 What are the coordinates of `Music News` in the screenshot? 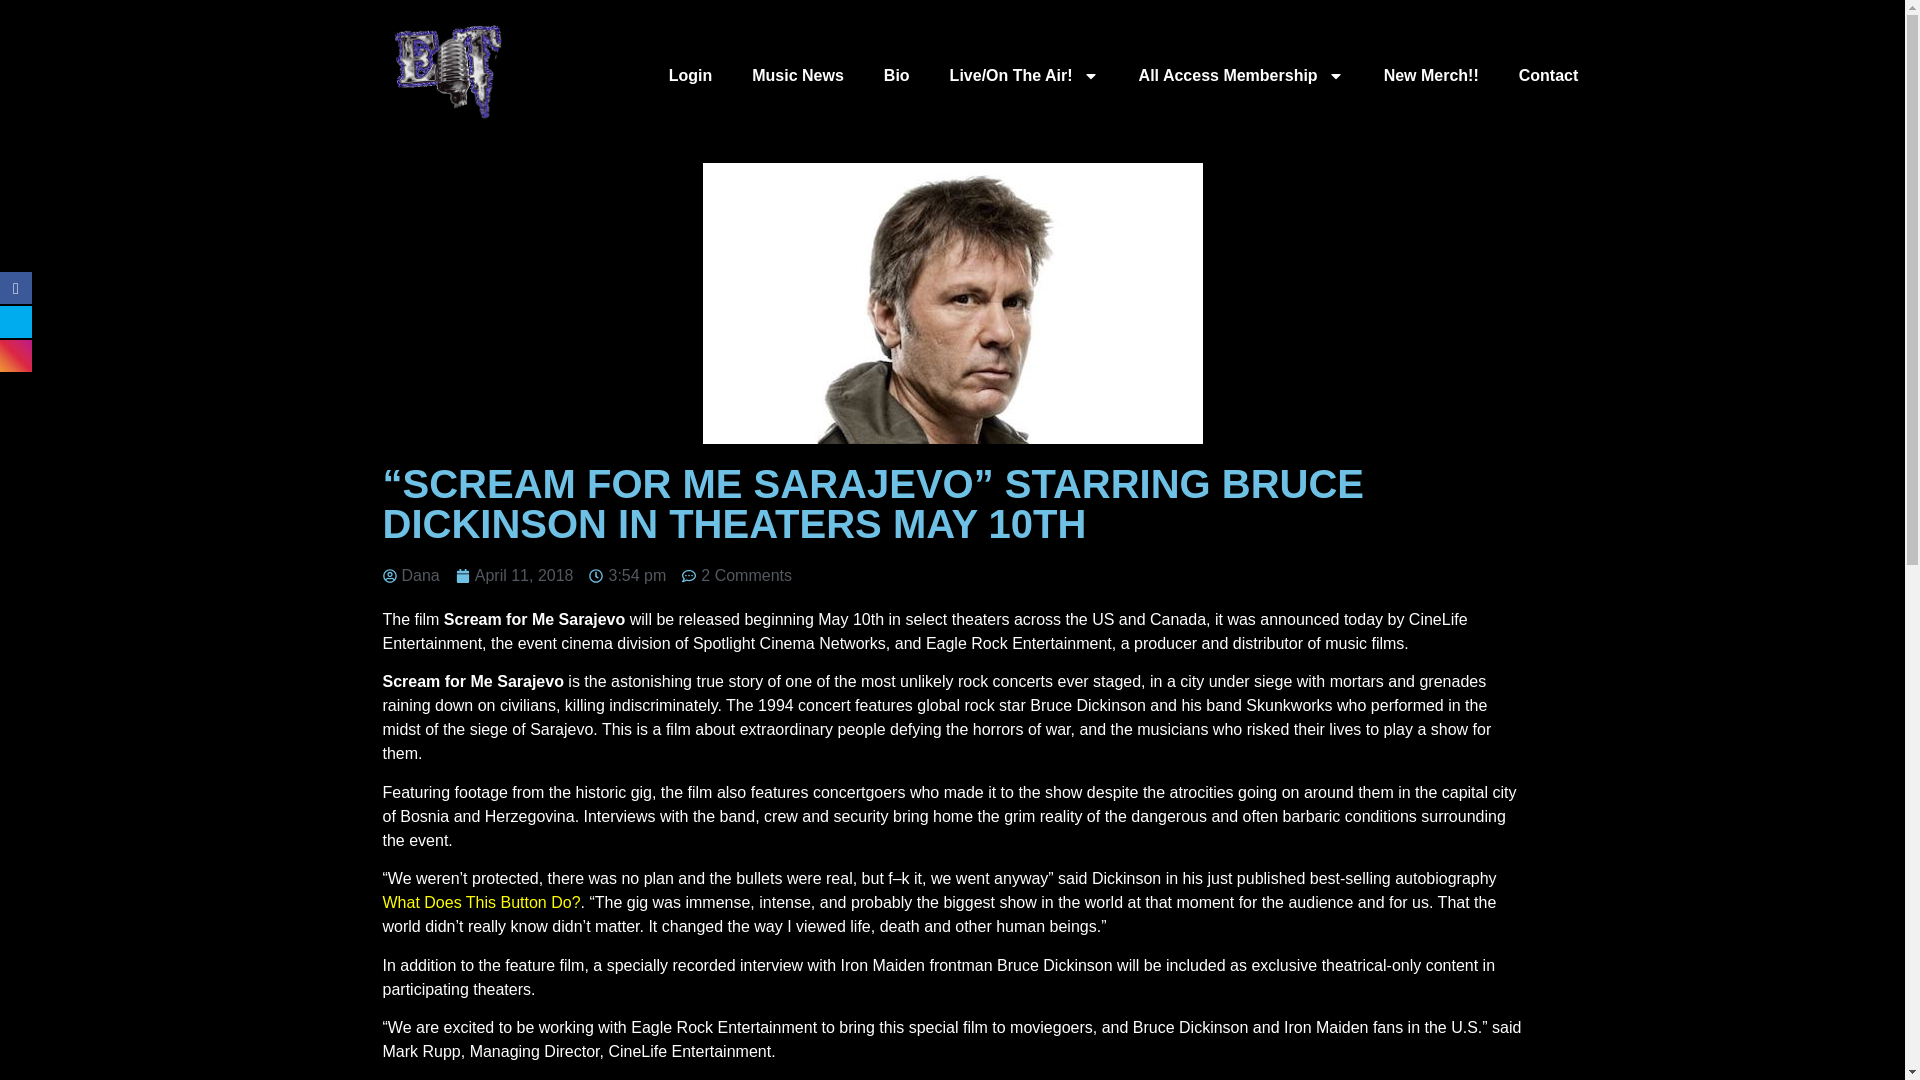 It's located at (798, 76).